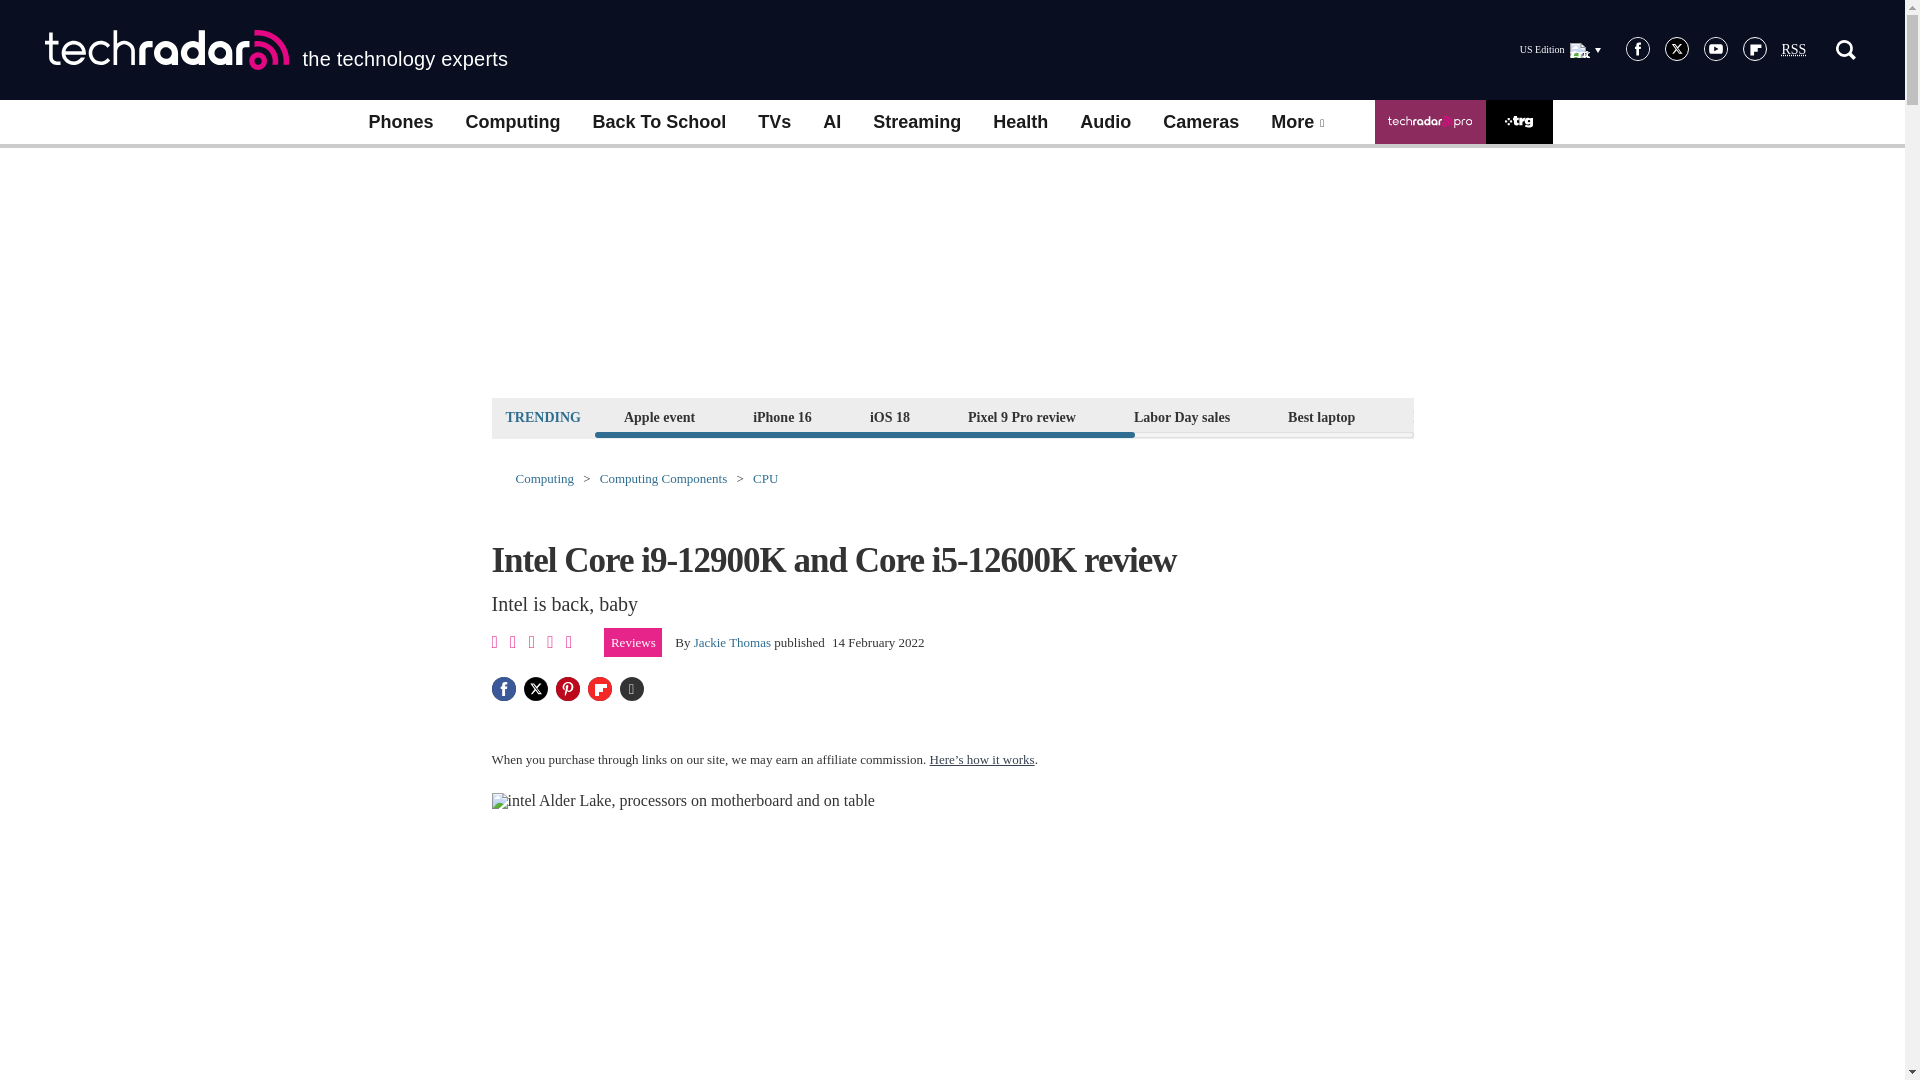 The width and height of the screenshot is (1920, 1080). What do you see at coordinates (276, 50) in the screenshot?
I see `the technology experts` at bounding box center [276, 50].